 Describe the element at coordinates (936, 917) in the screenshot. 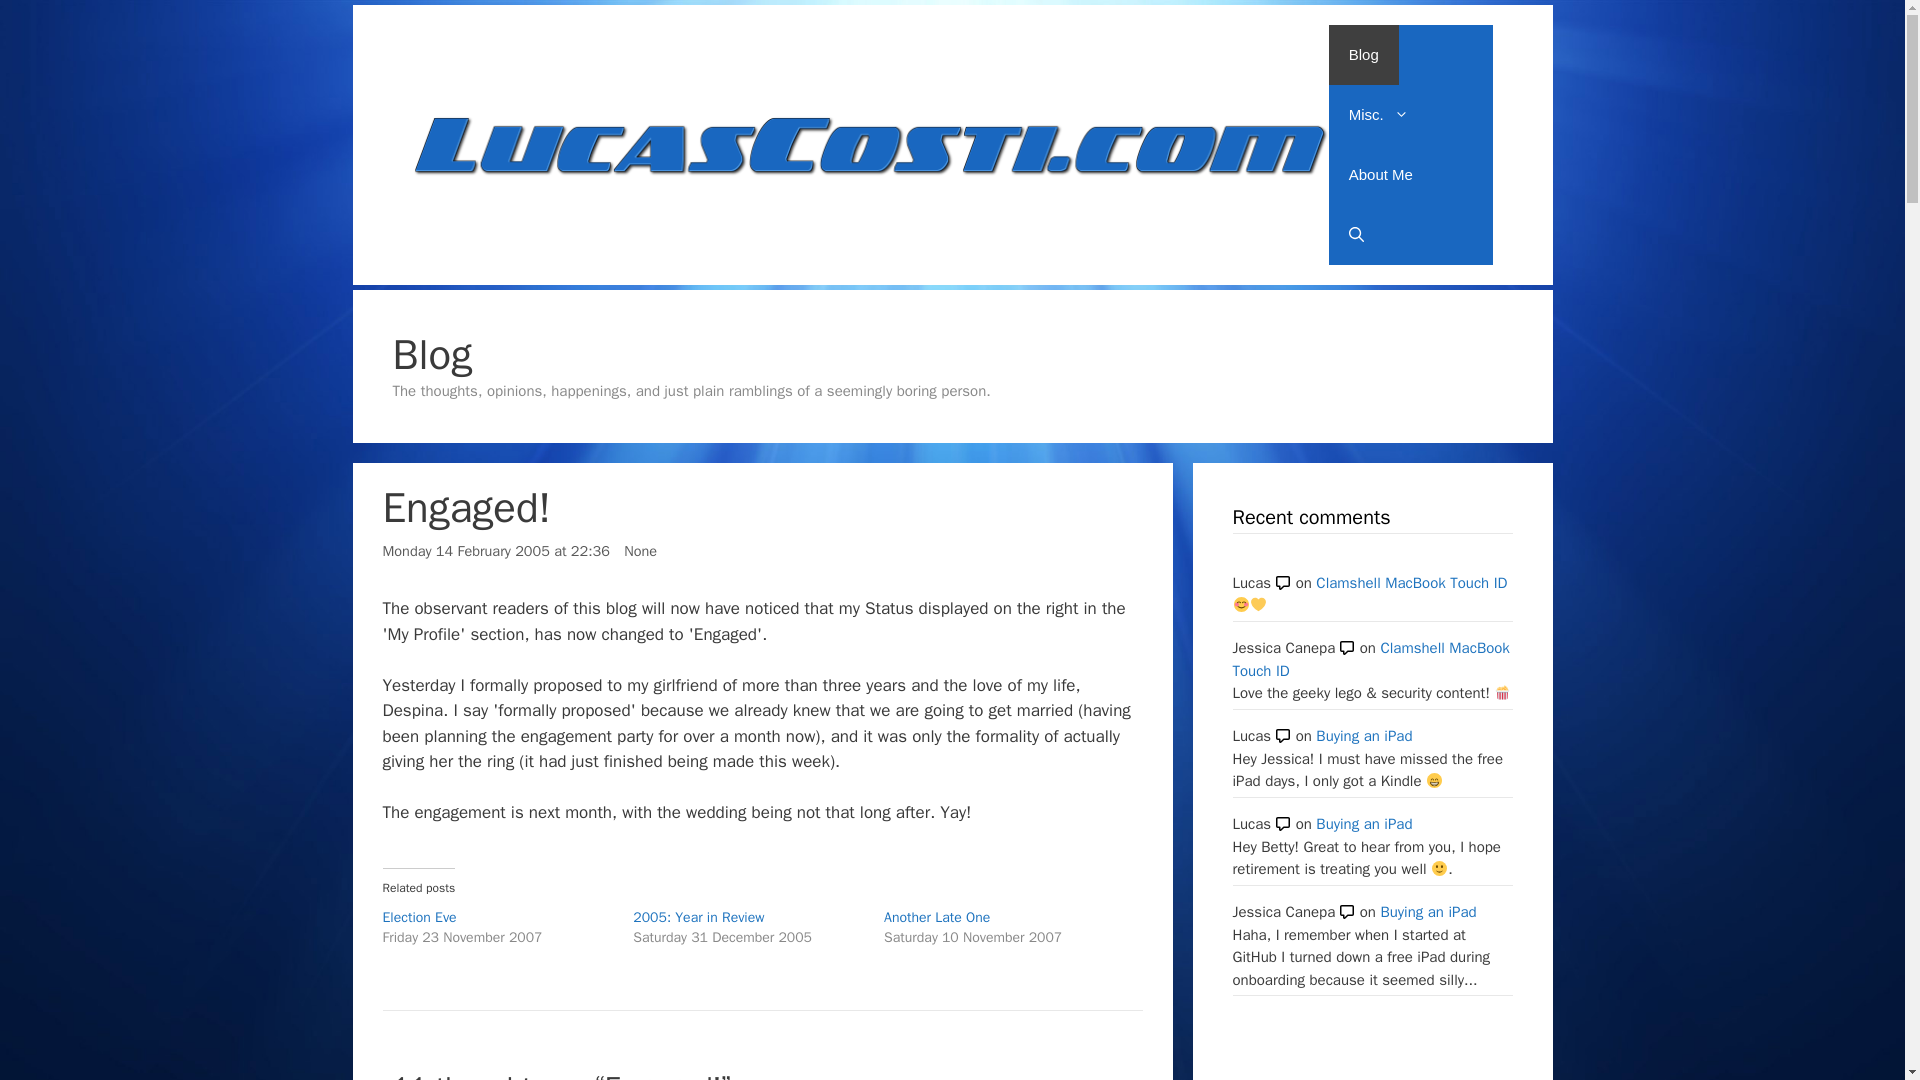

I see `Another Late One` at that location.